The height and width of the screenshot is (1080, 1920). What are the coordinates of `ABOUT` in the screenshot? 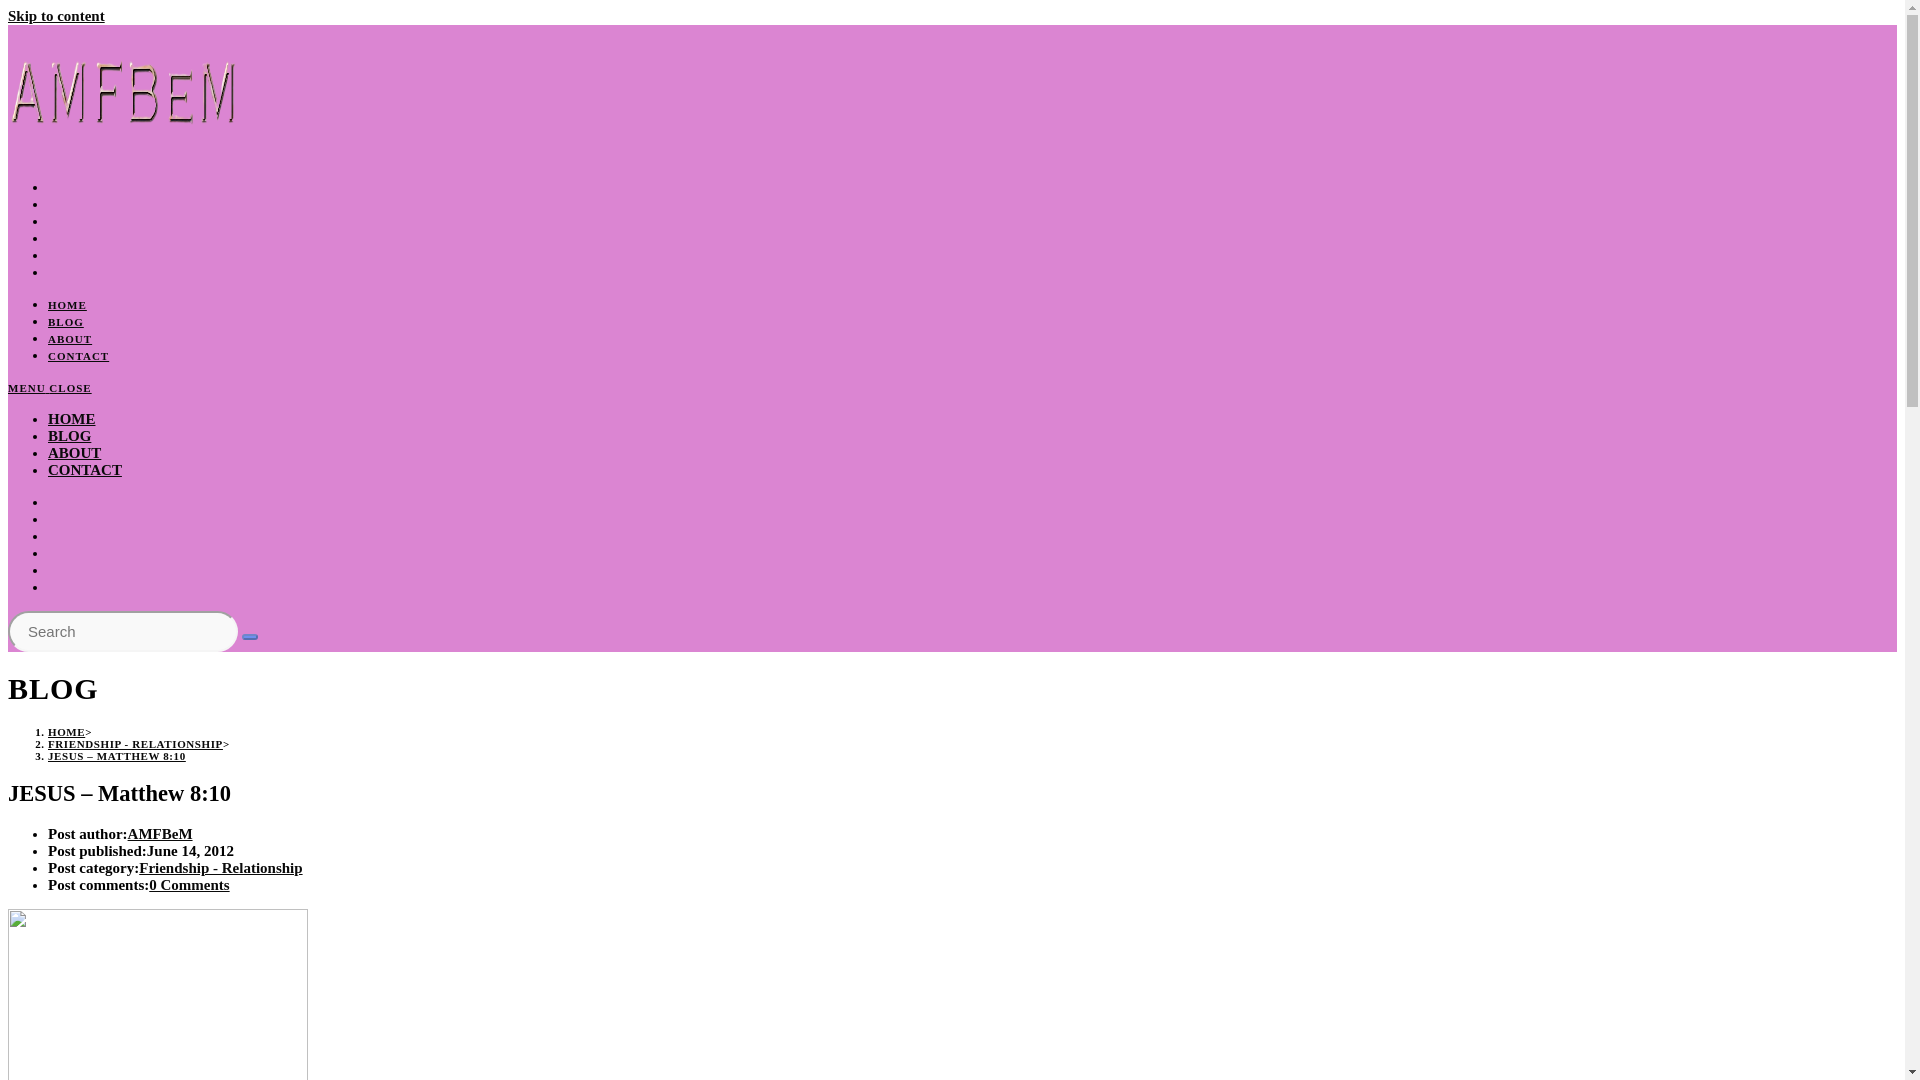 It's located at (70, 338).